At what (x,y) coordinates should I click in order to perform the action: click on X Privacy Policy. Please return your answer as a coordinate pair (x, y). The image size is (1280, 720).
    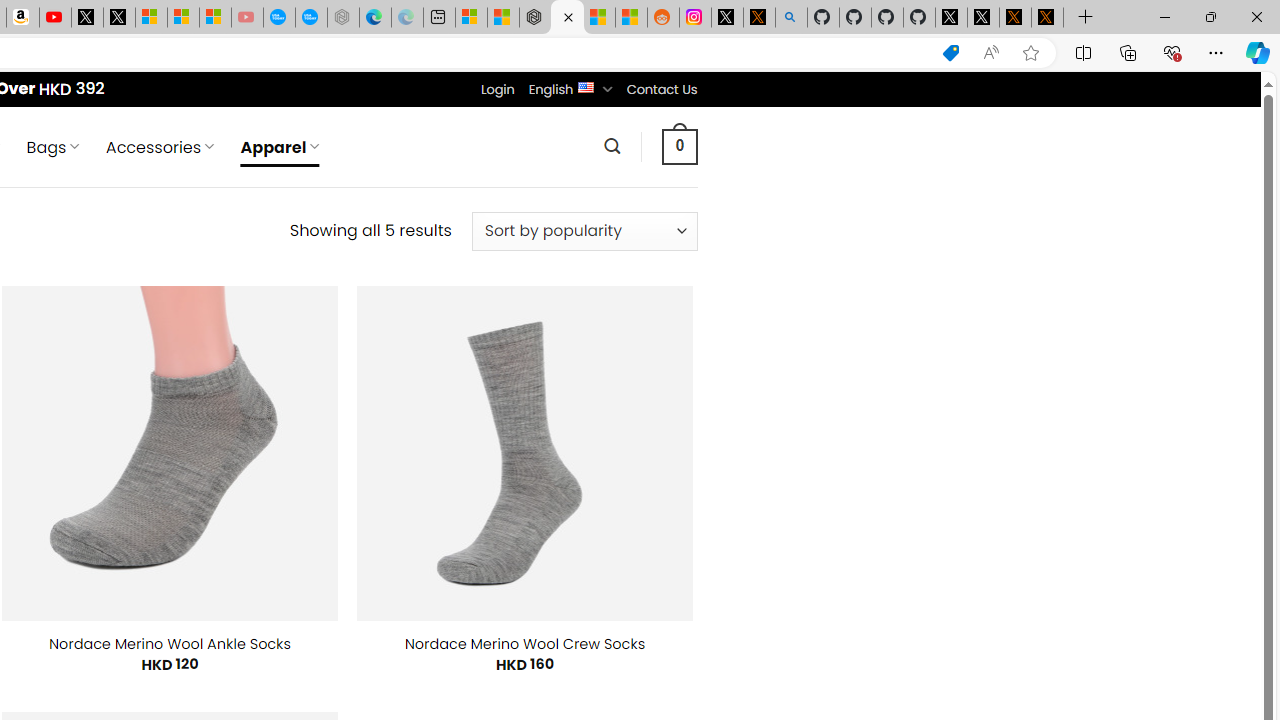
    Looking at the image, I should click on (1047, 18).